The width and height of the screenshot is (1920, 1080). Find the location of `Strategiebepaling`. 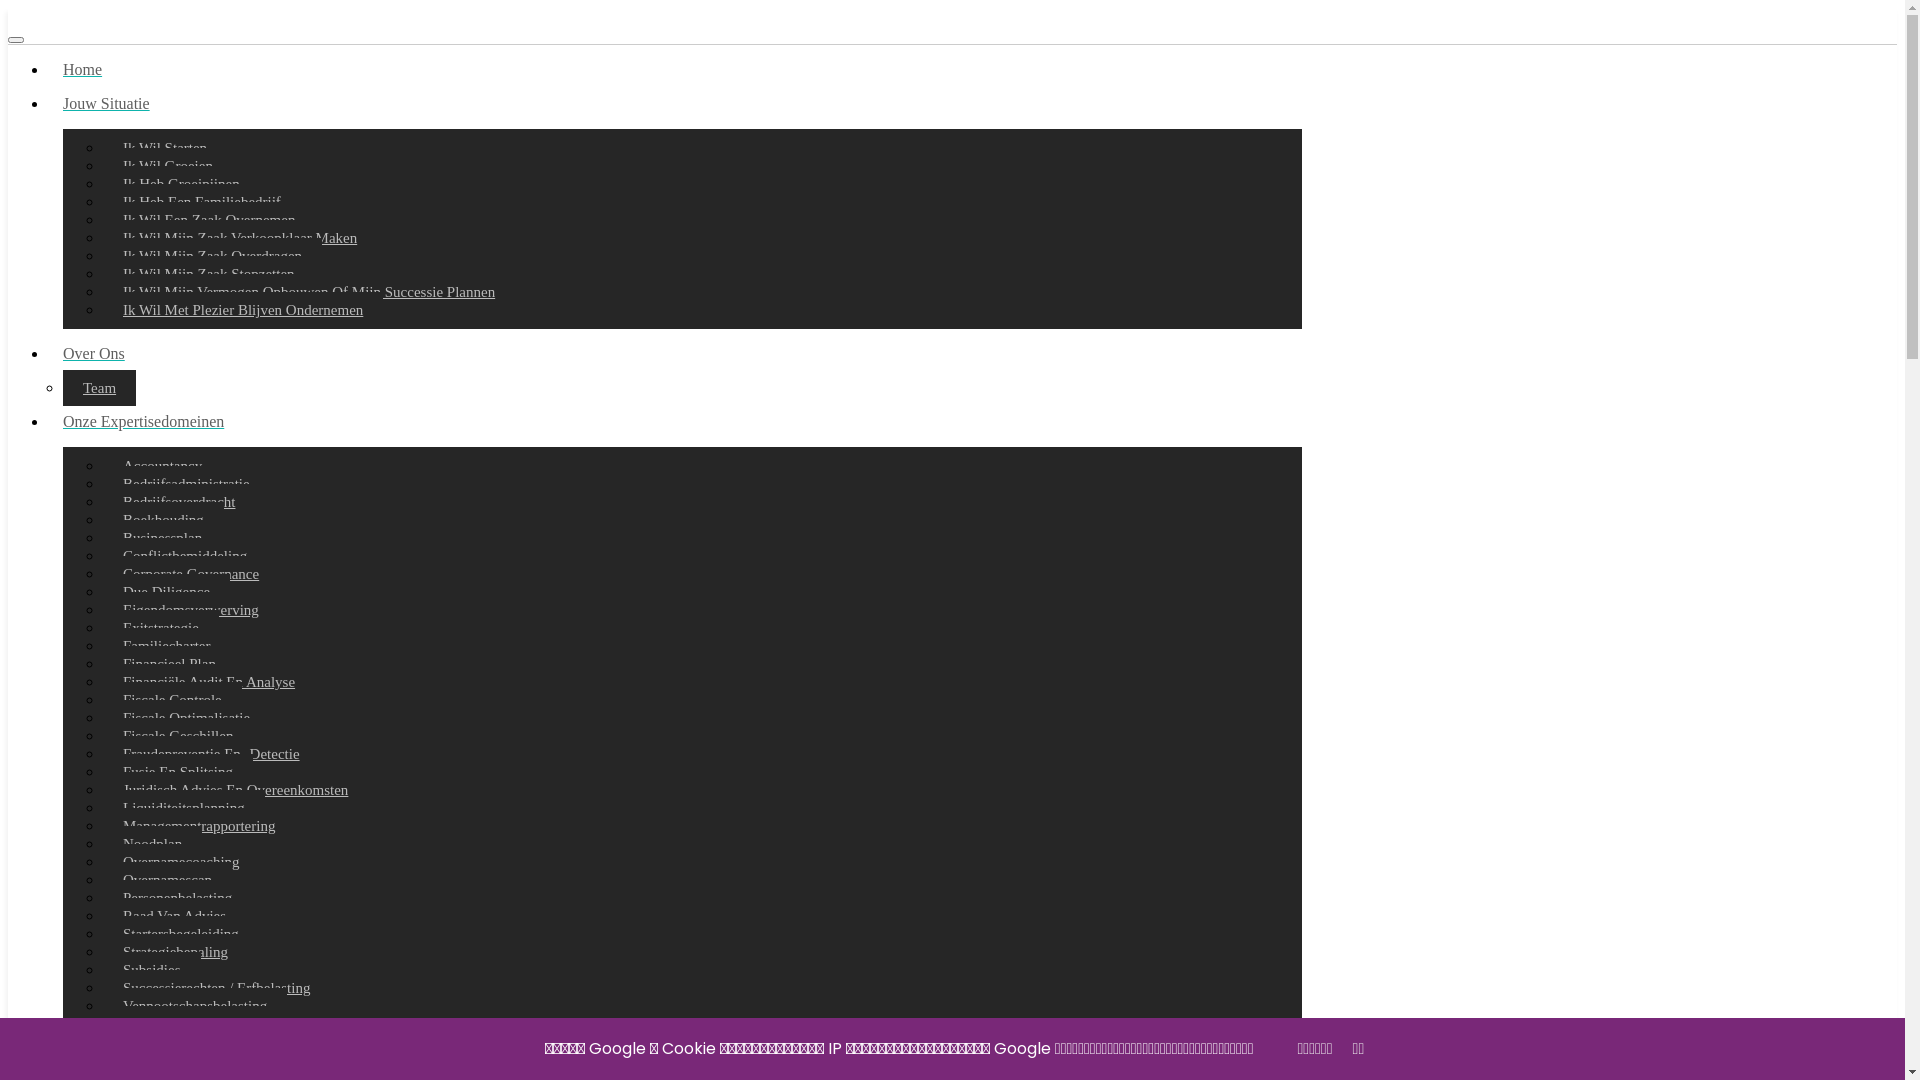

Strategiebepaling is located at coordinates (176, 952).